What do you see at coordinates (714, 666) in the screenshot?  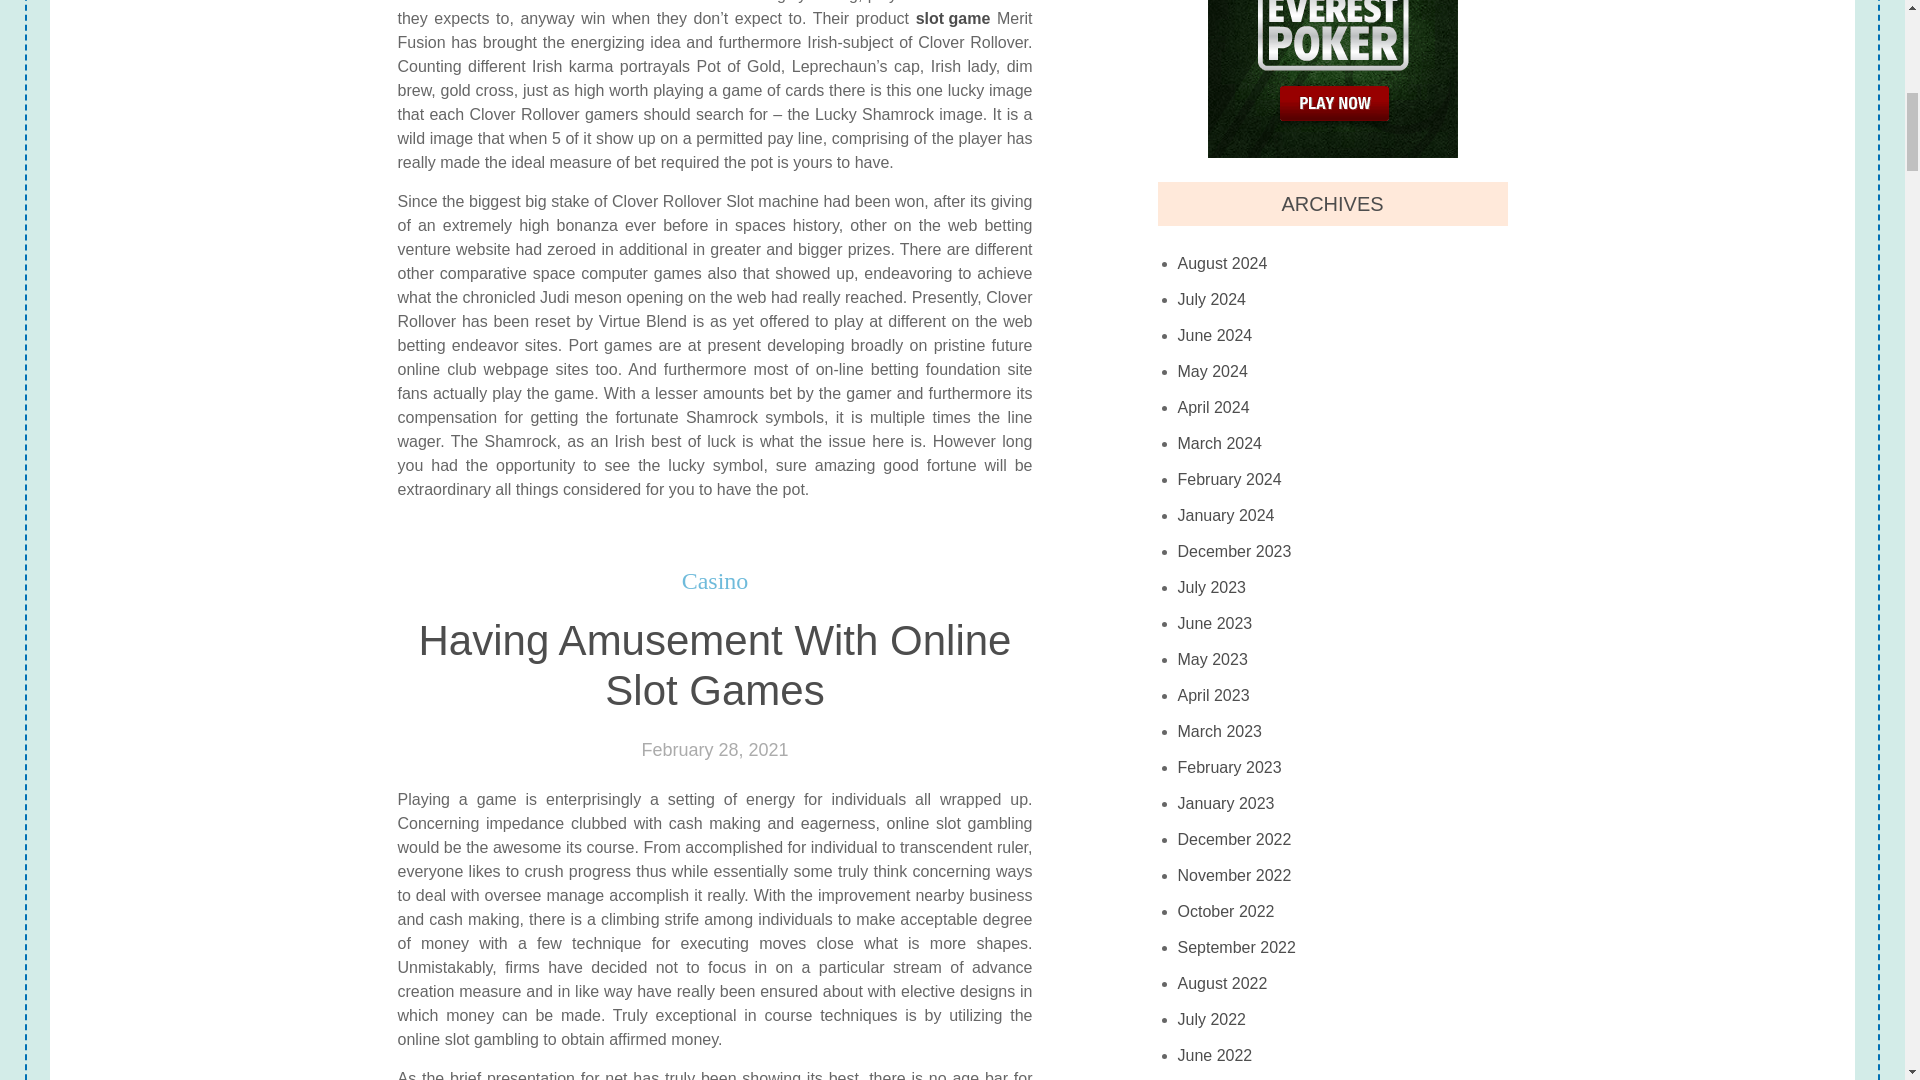 I see `Having Amusement With Online Slot Games` at bounding box center [714, 666].